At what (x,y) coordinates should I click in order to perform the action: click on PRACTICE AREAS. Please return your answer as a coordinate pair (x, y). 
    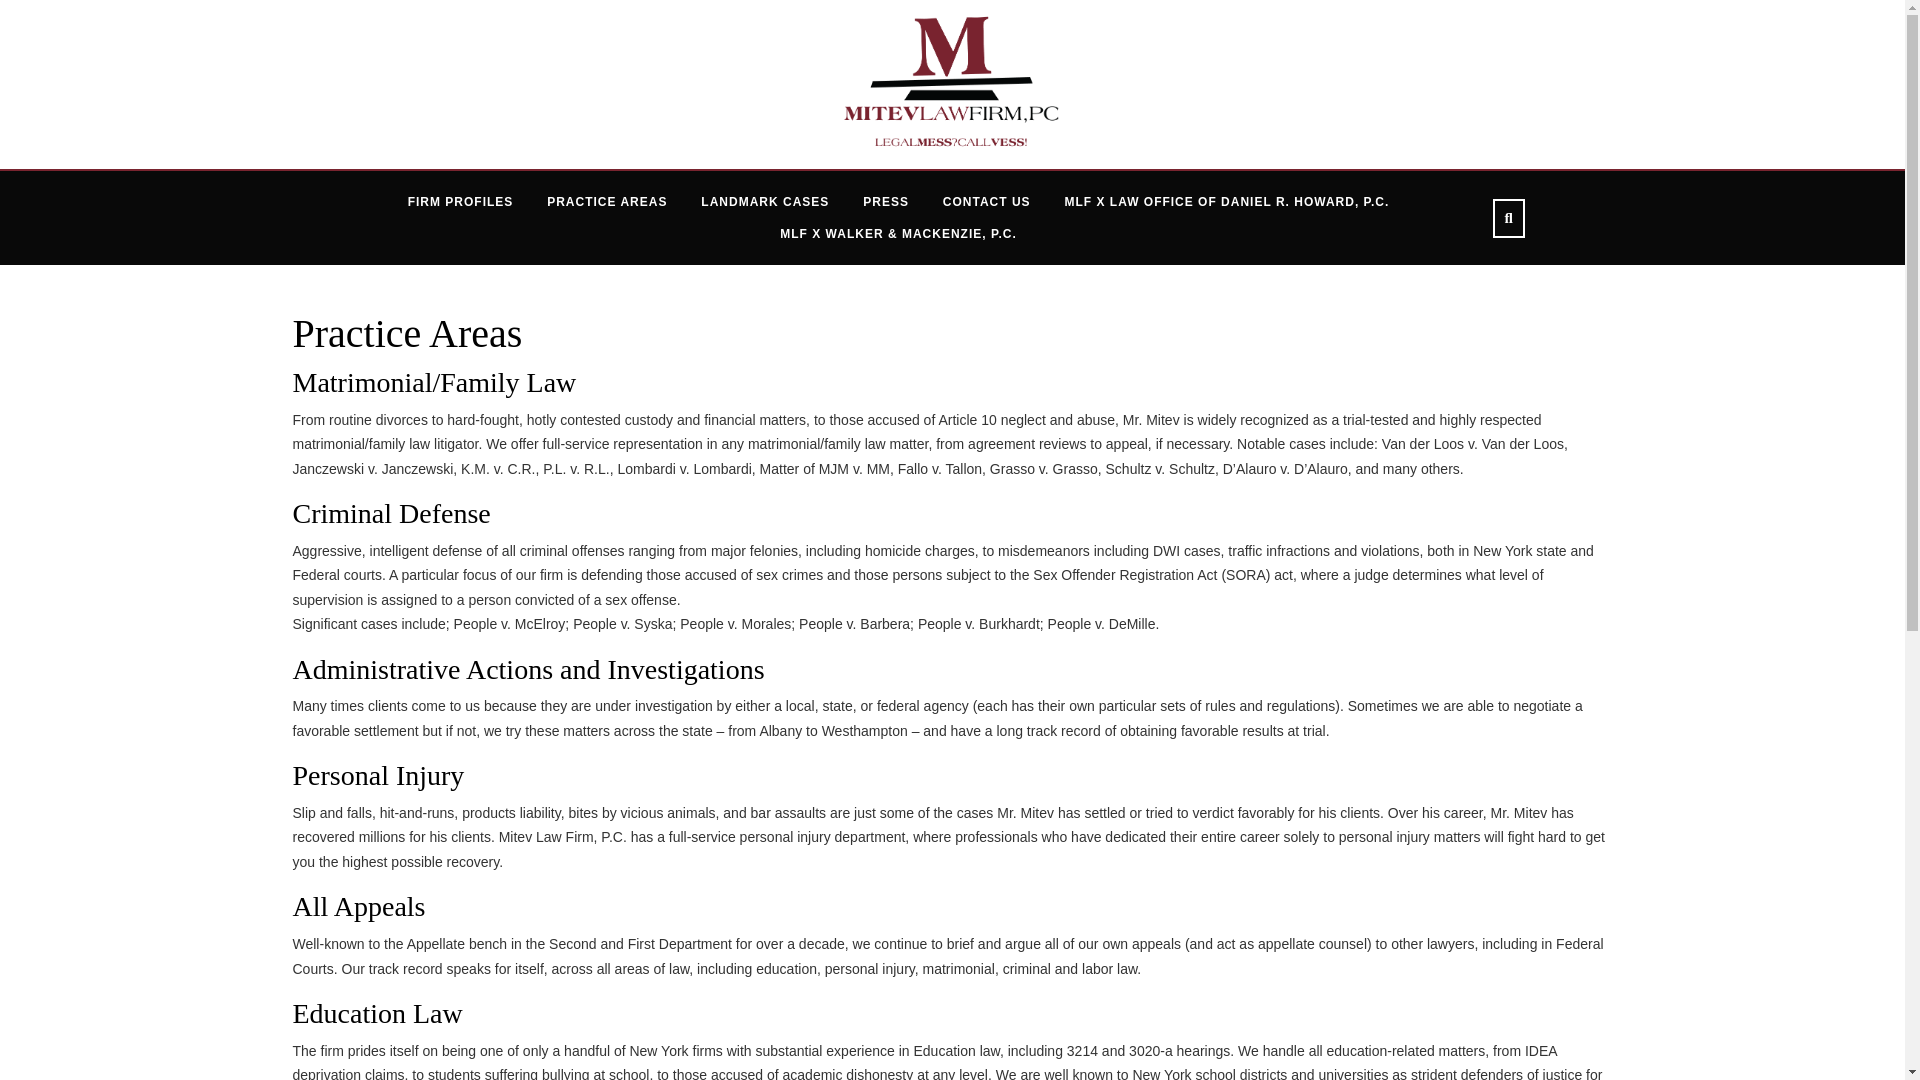
    Looking at the image, I should click on (606, 202).